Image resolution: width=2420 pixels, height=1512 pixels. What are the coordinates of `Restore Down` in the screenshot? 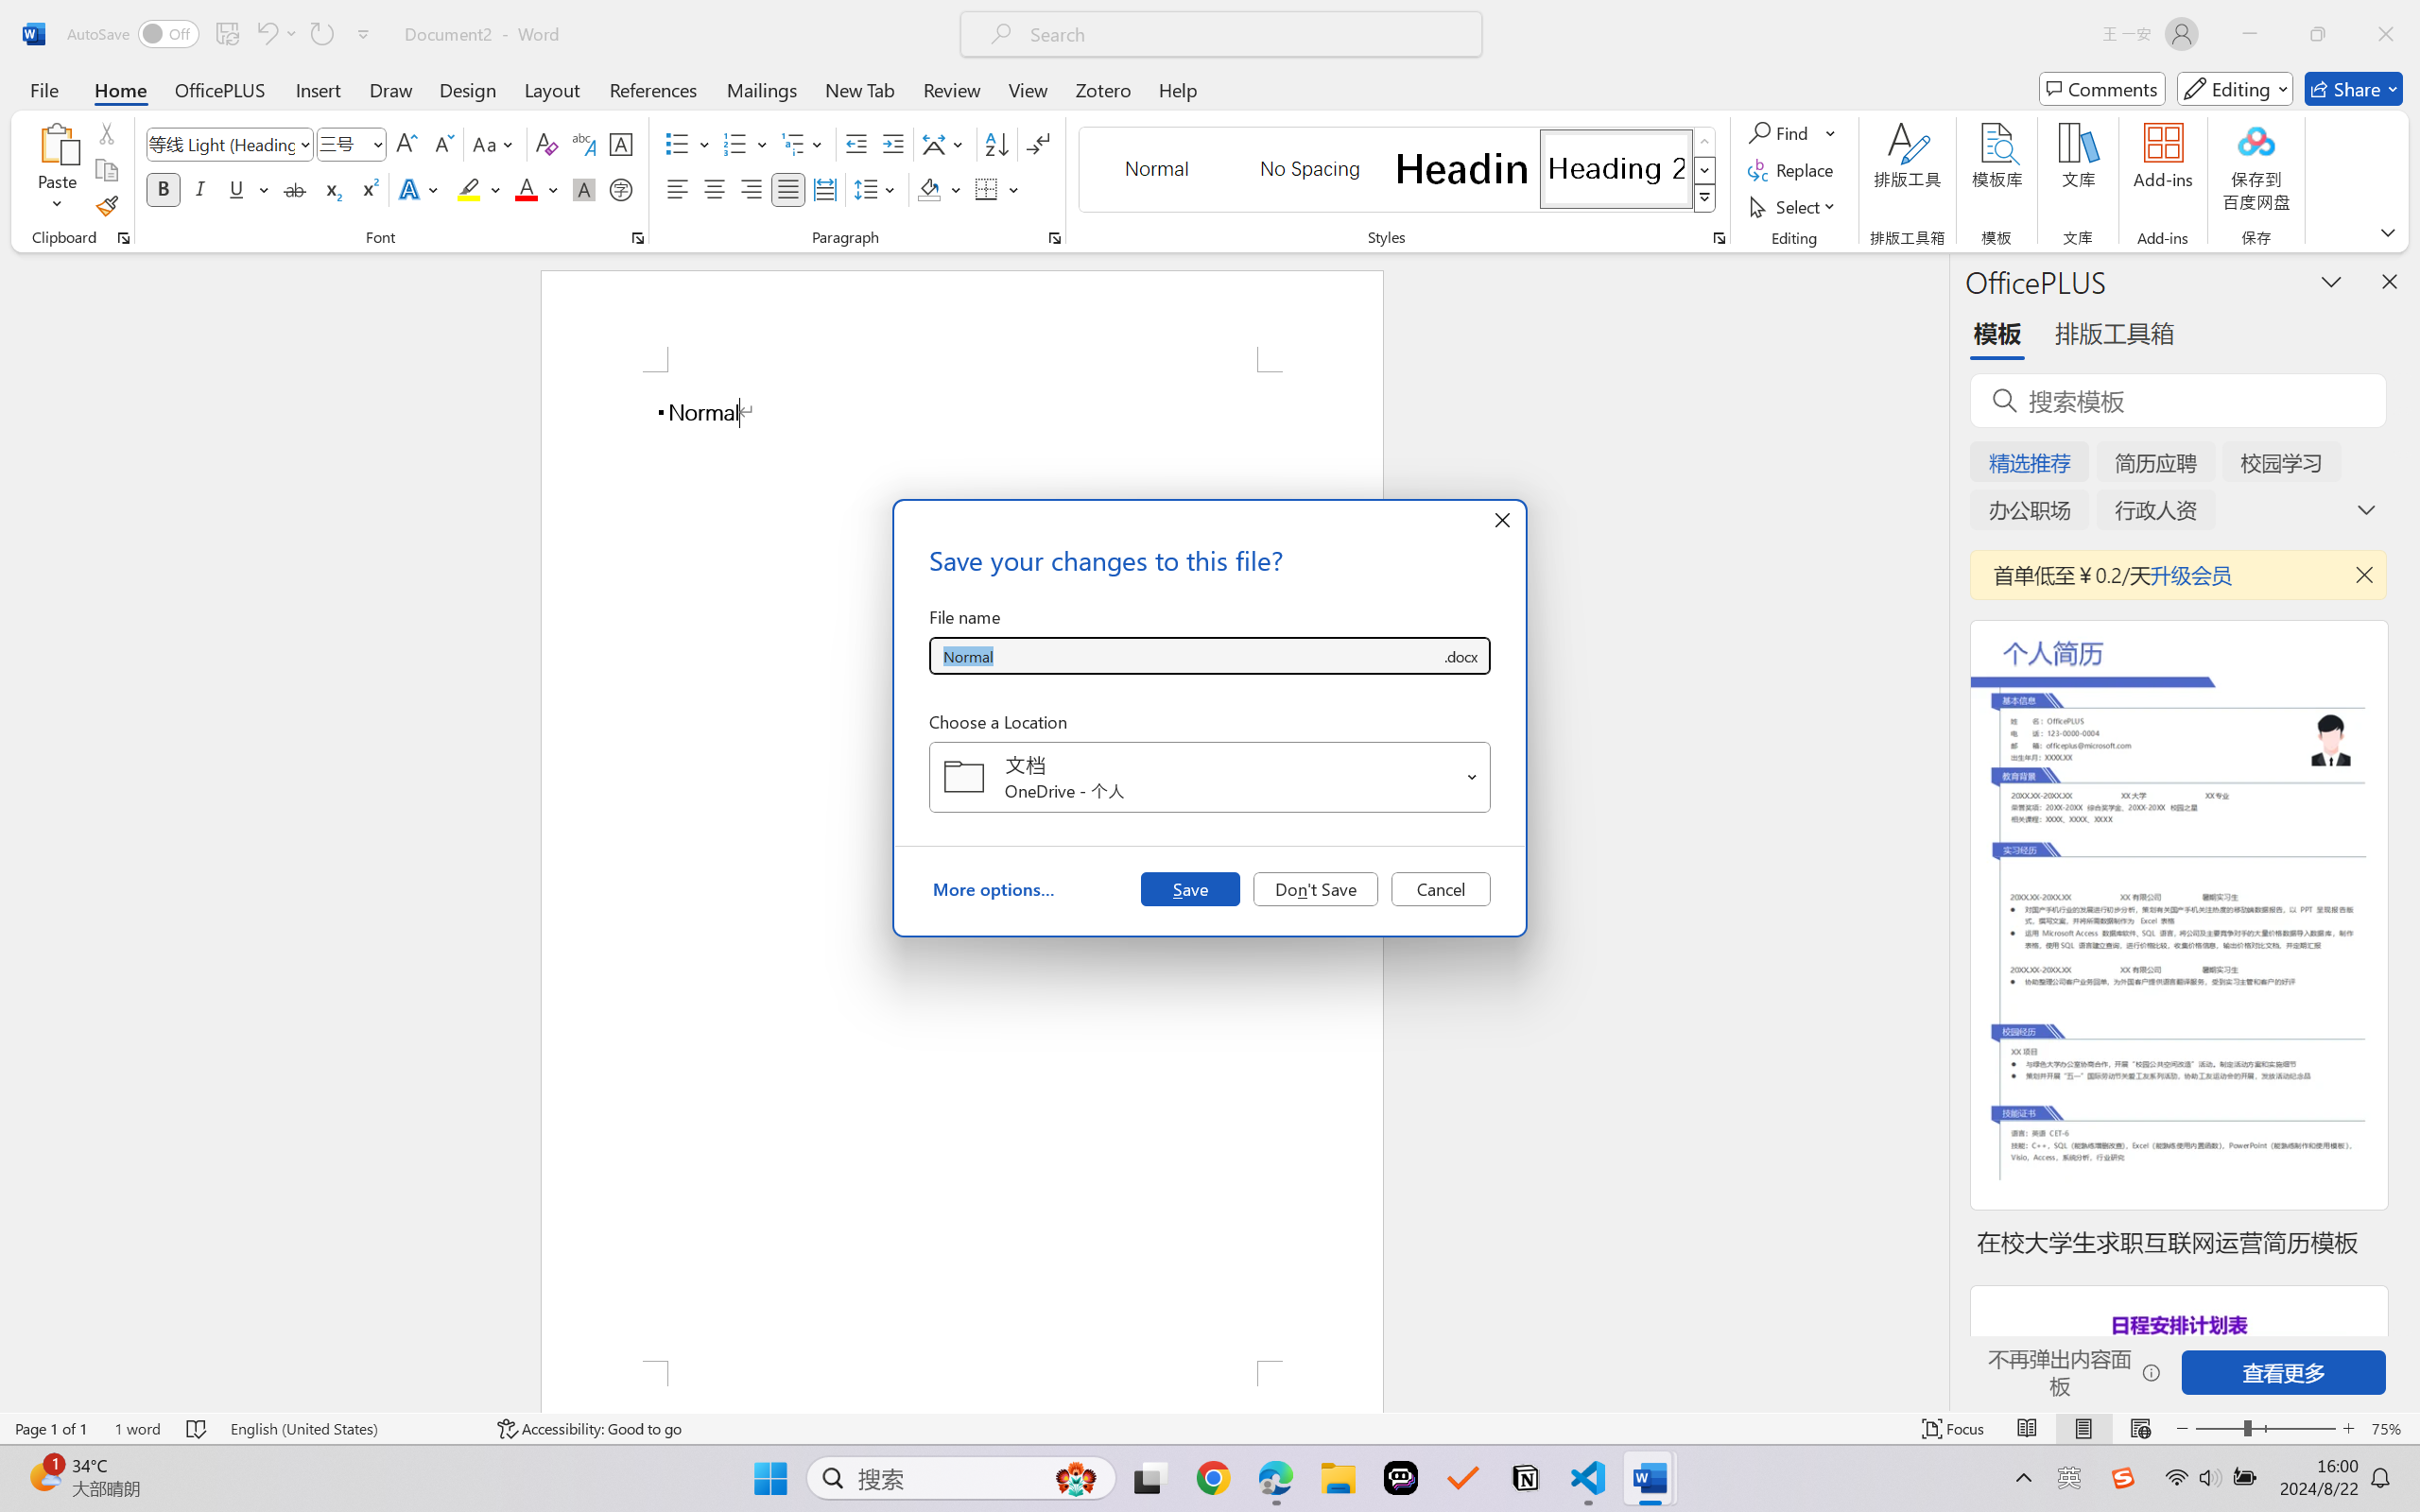 It's located at (2318, 34).